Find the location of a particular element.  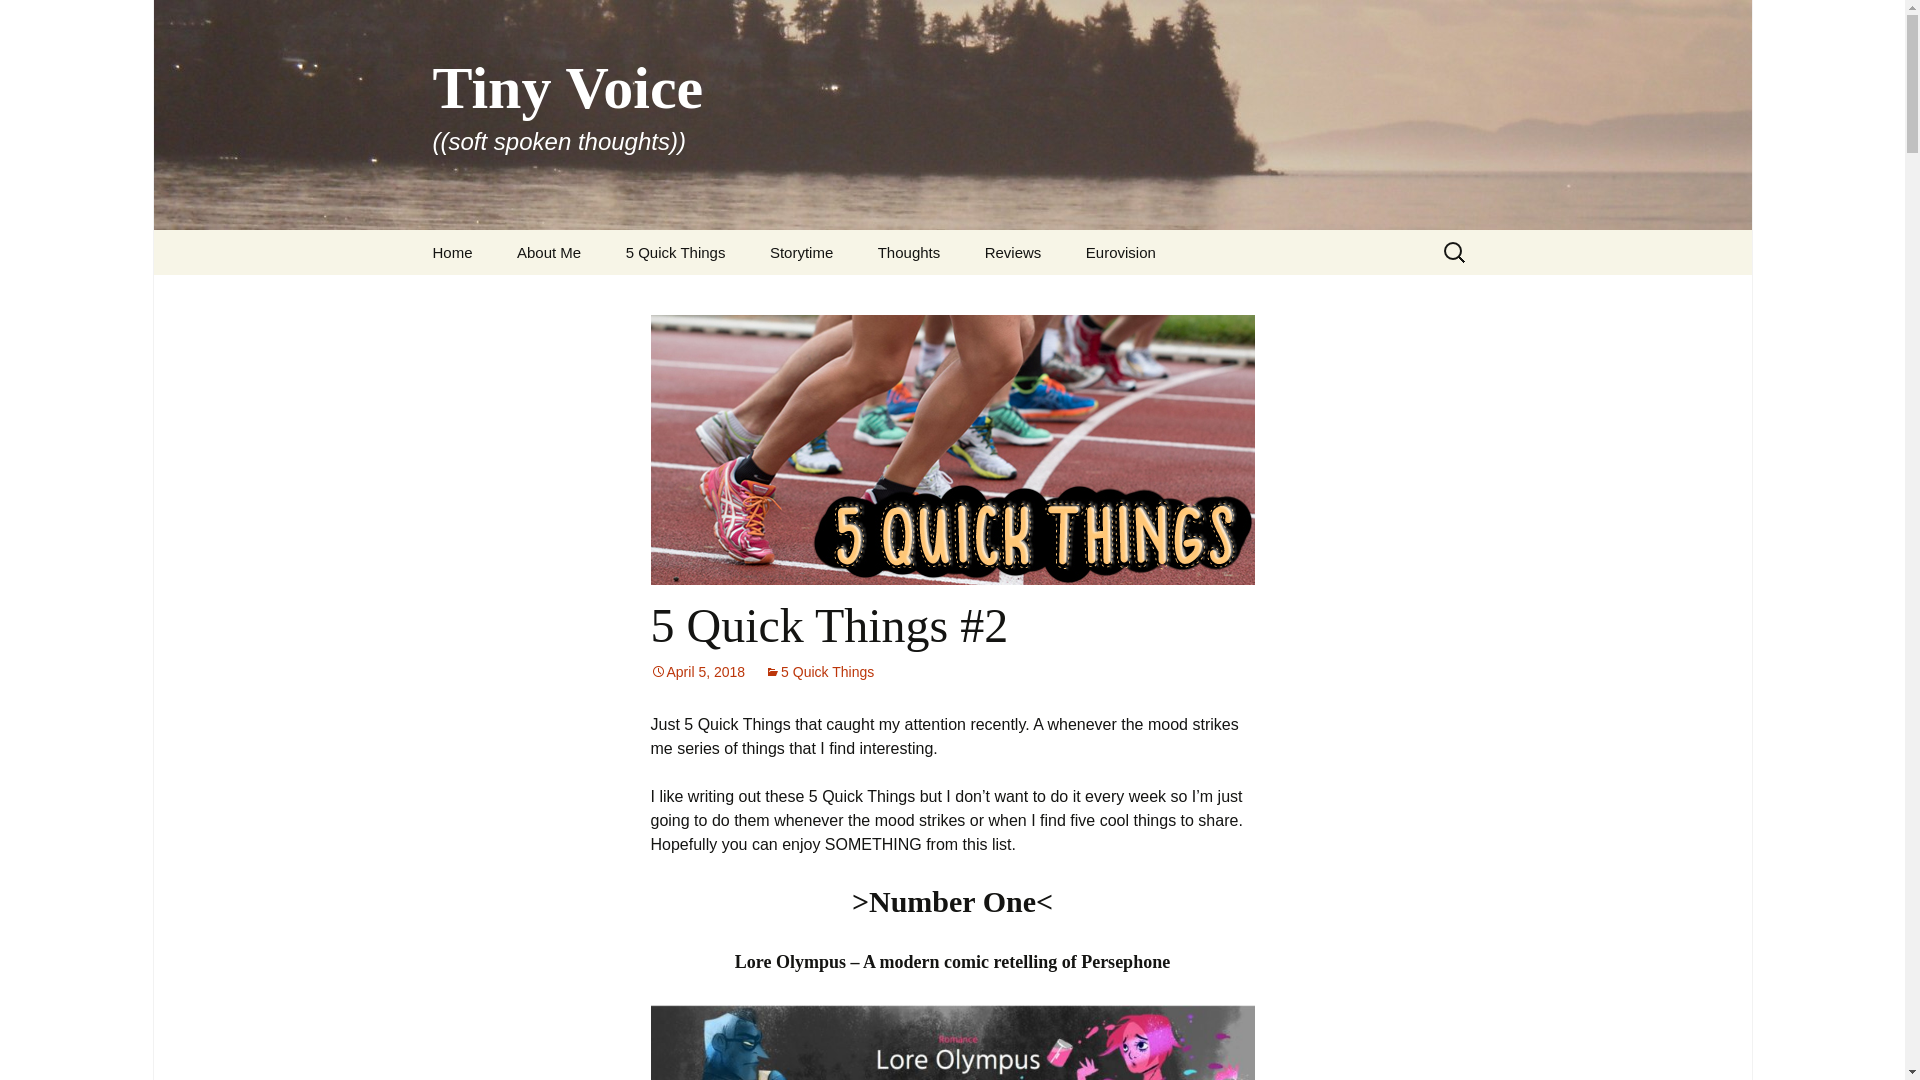

Storytime is located at coordinates (801, 252).